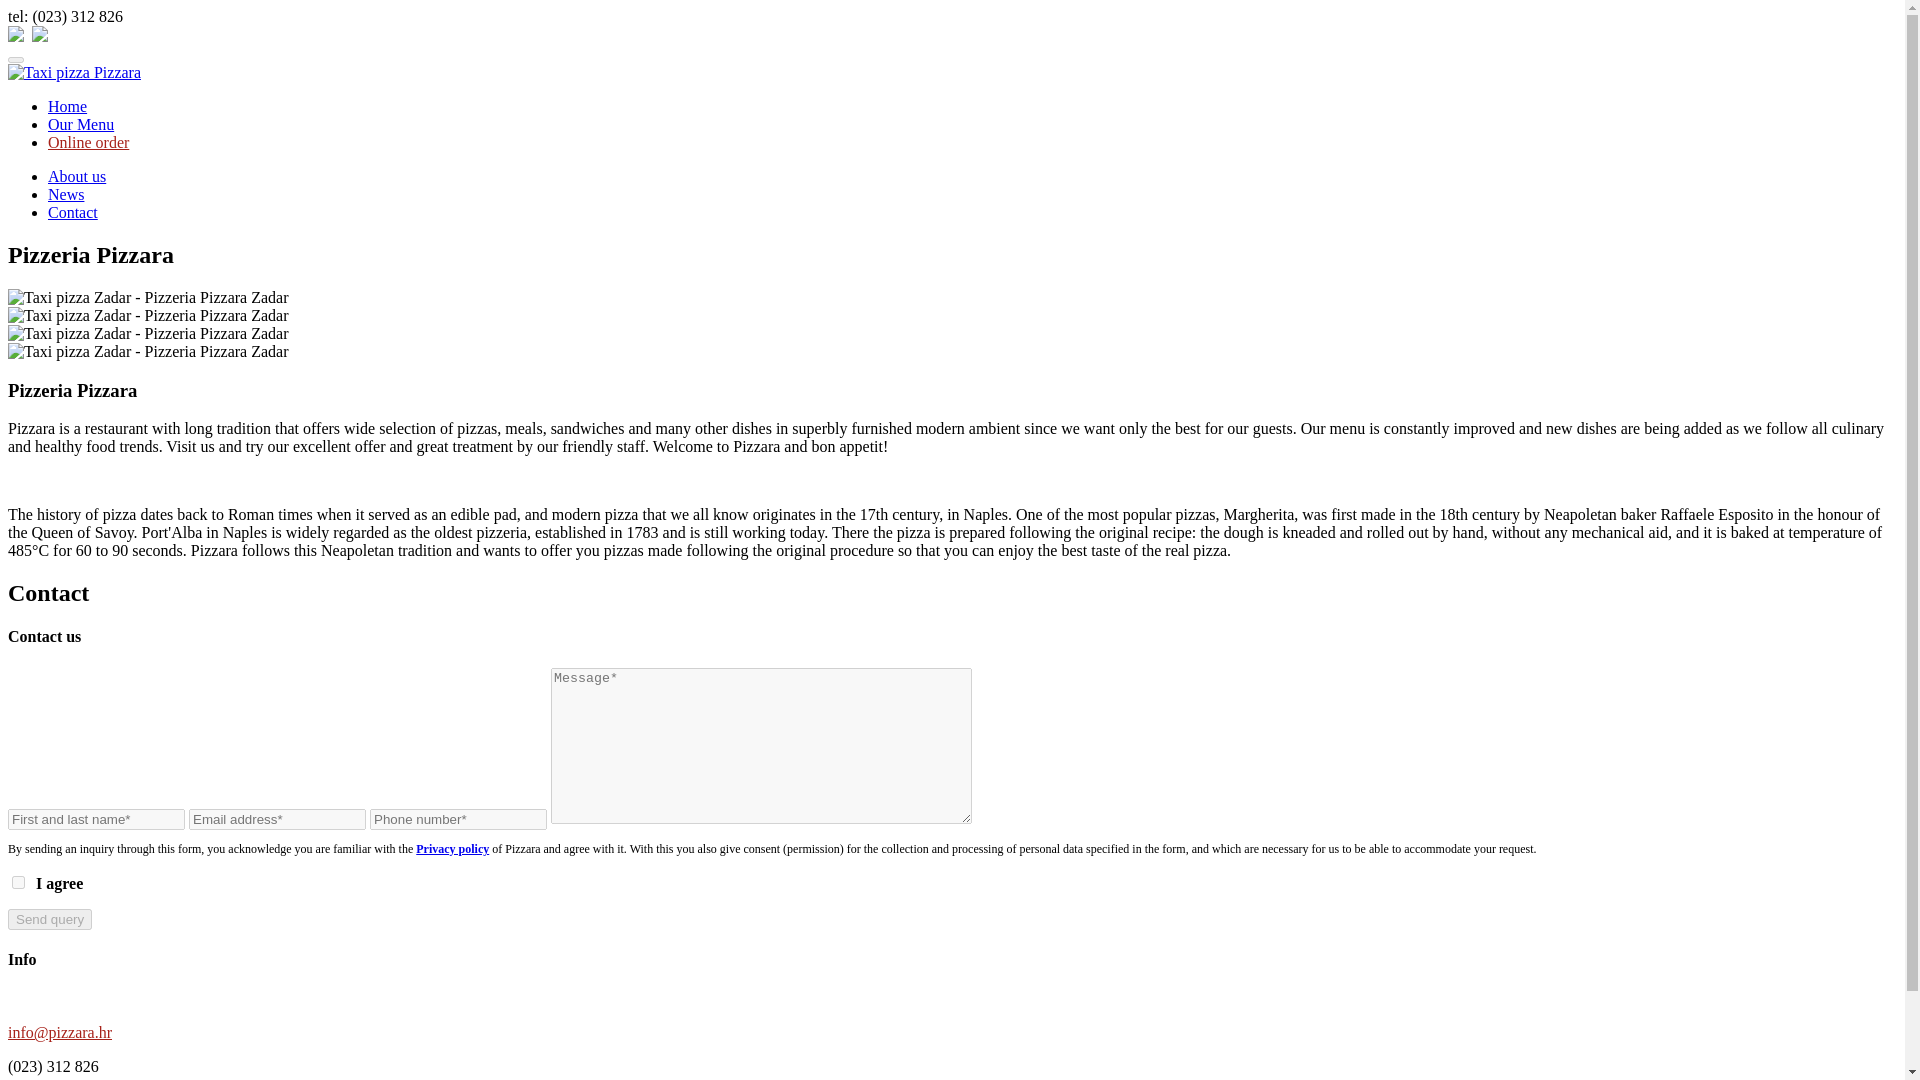 This screenshot has height=1080, width=1920. I want to click on Our Menu, so click(80, 124).